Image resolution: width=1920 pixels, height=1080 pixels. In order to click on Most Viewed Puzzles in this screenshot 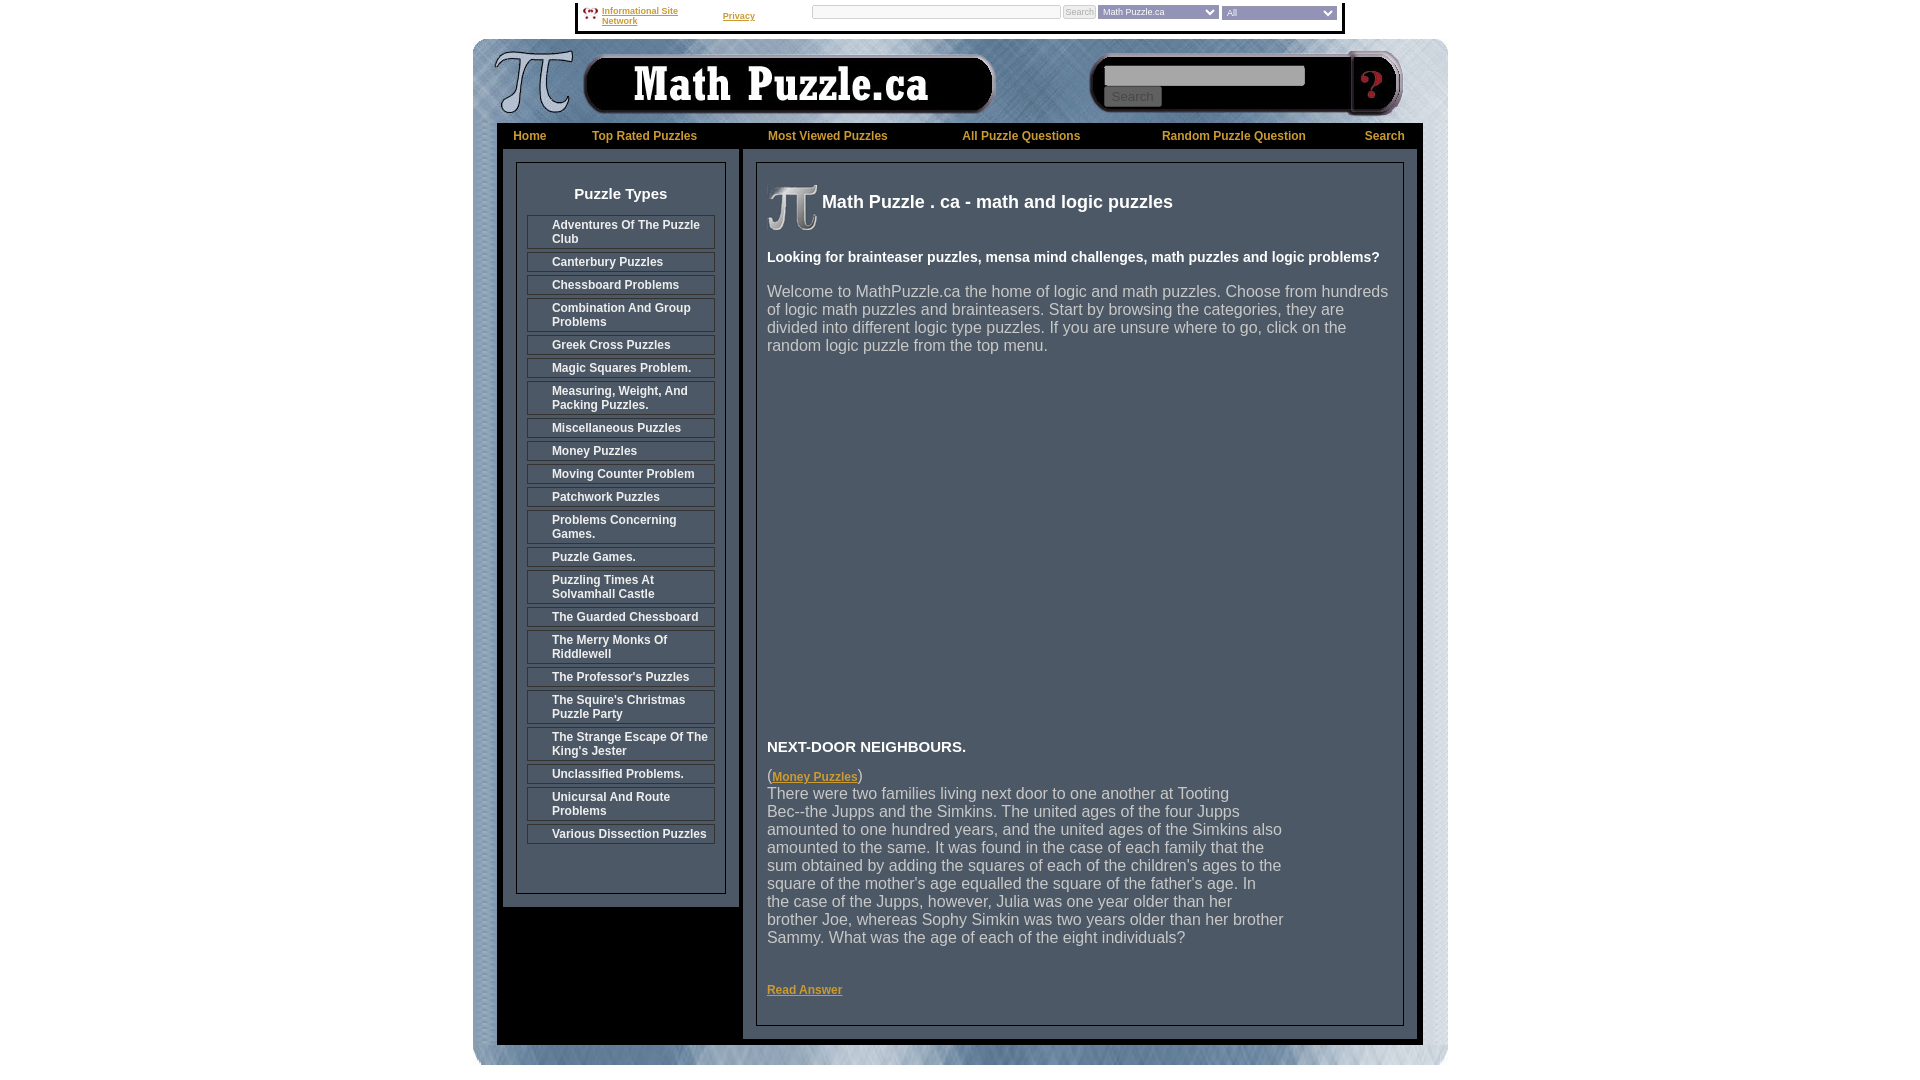, I will do `click(828, 135)`.